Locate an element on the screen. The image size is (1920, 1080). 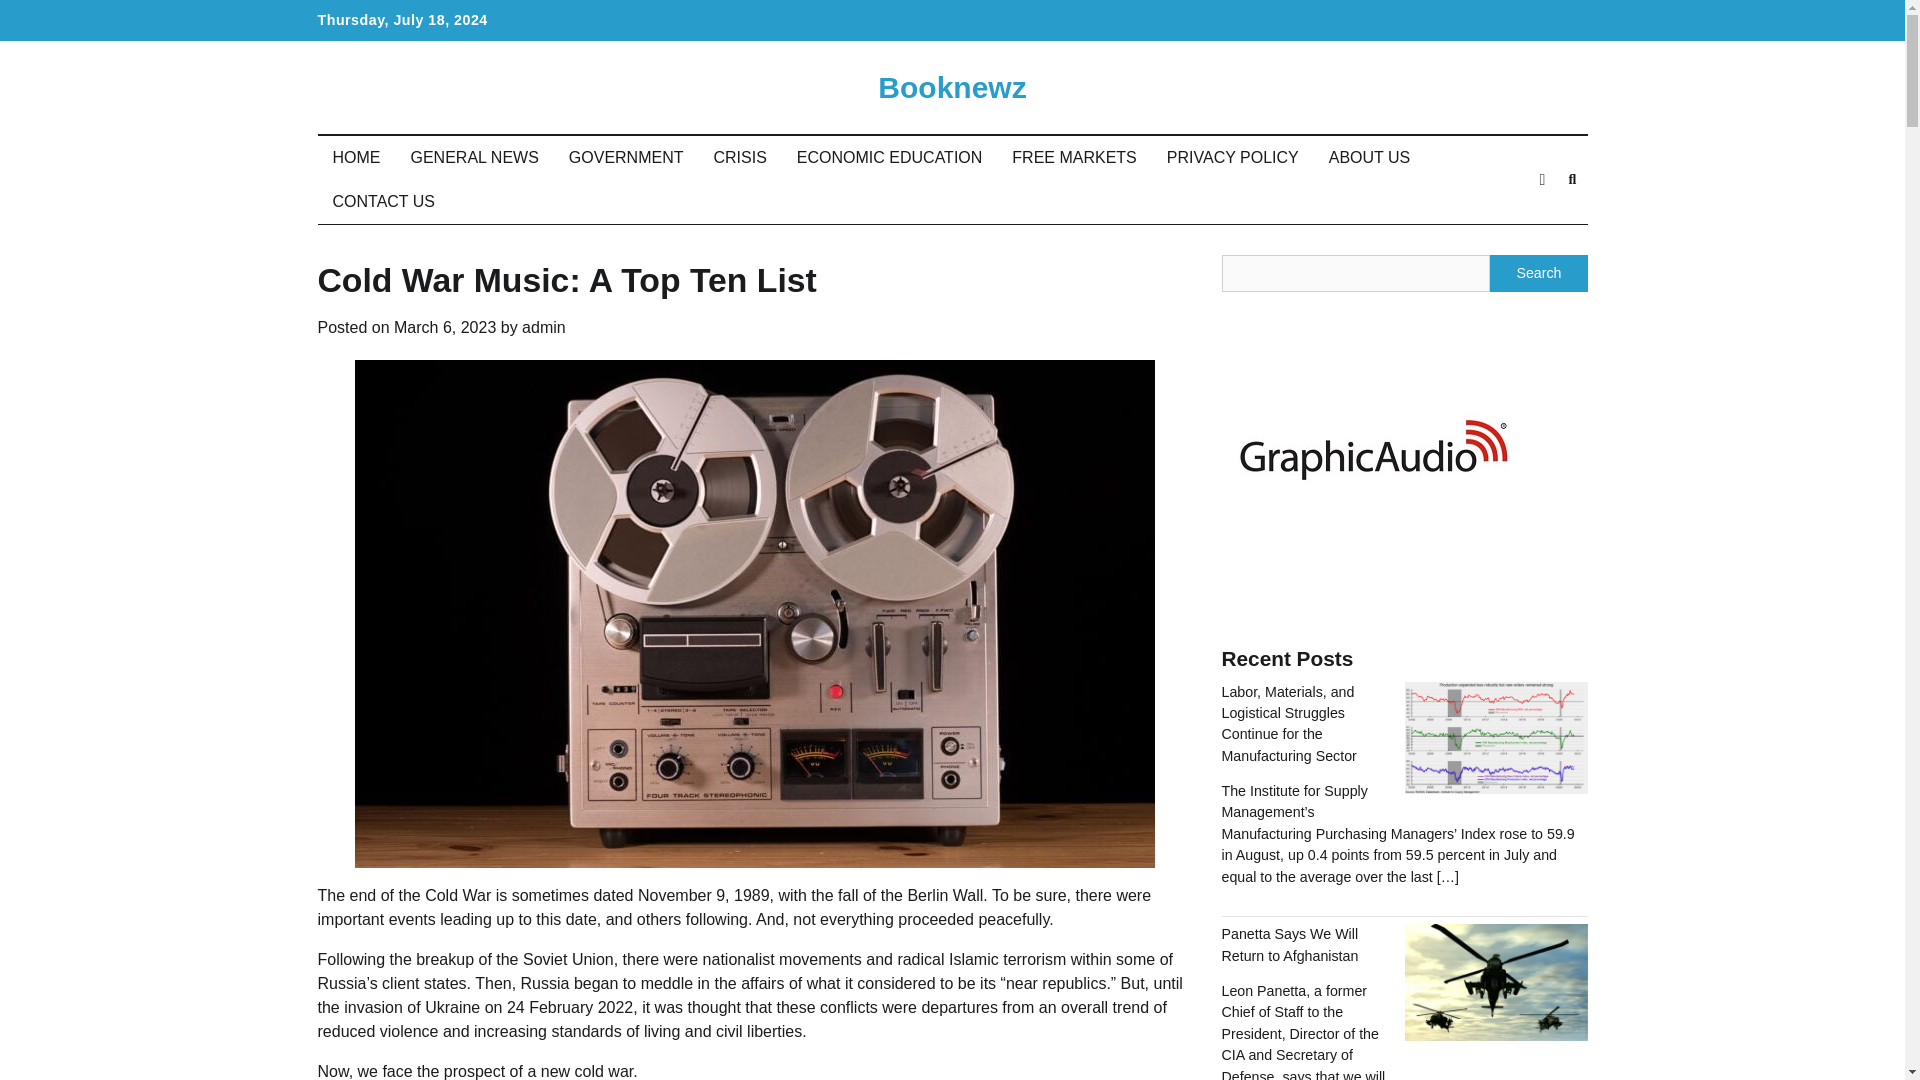
admin is located at coordinates (544, 326).